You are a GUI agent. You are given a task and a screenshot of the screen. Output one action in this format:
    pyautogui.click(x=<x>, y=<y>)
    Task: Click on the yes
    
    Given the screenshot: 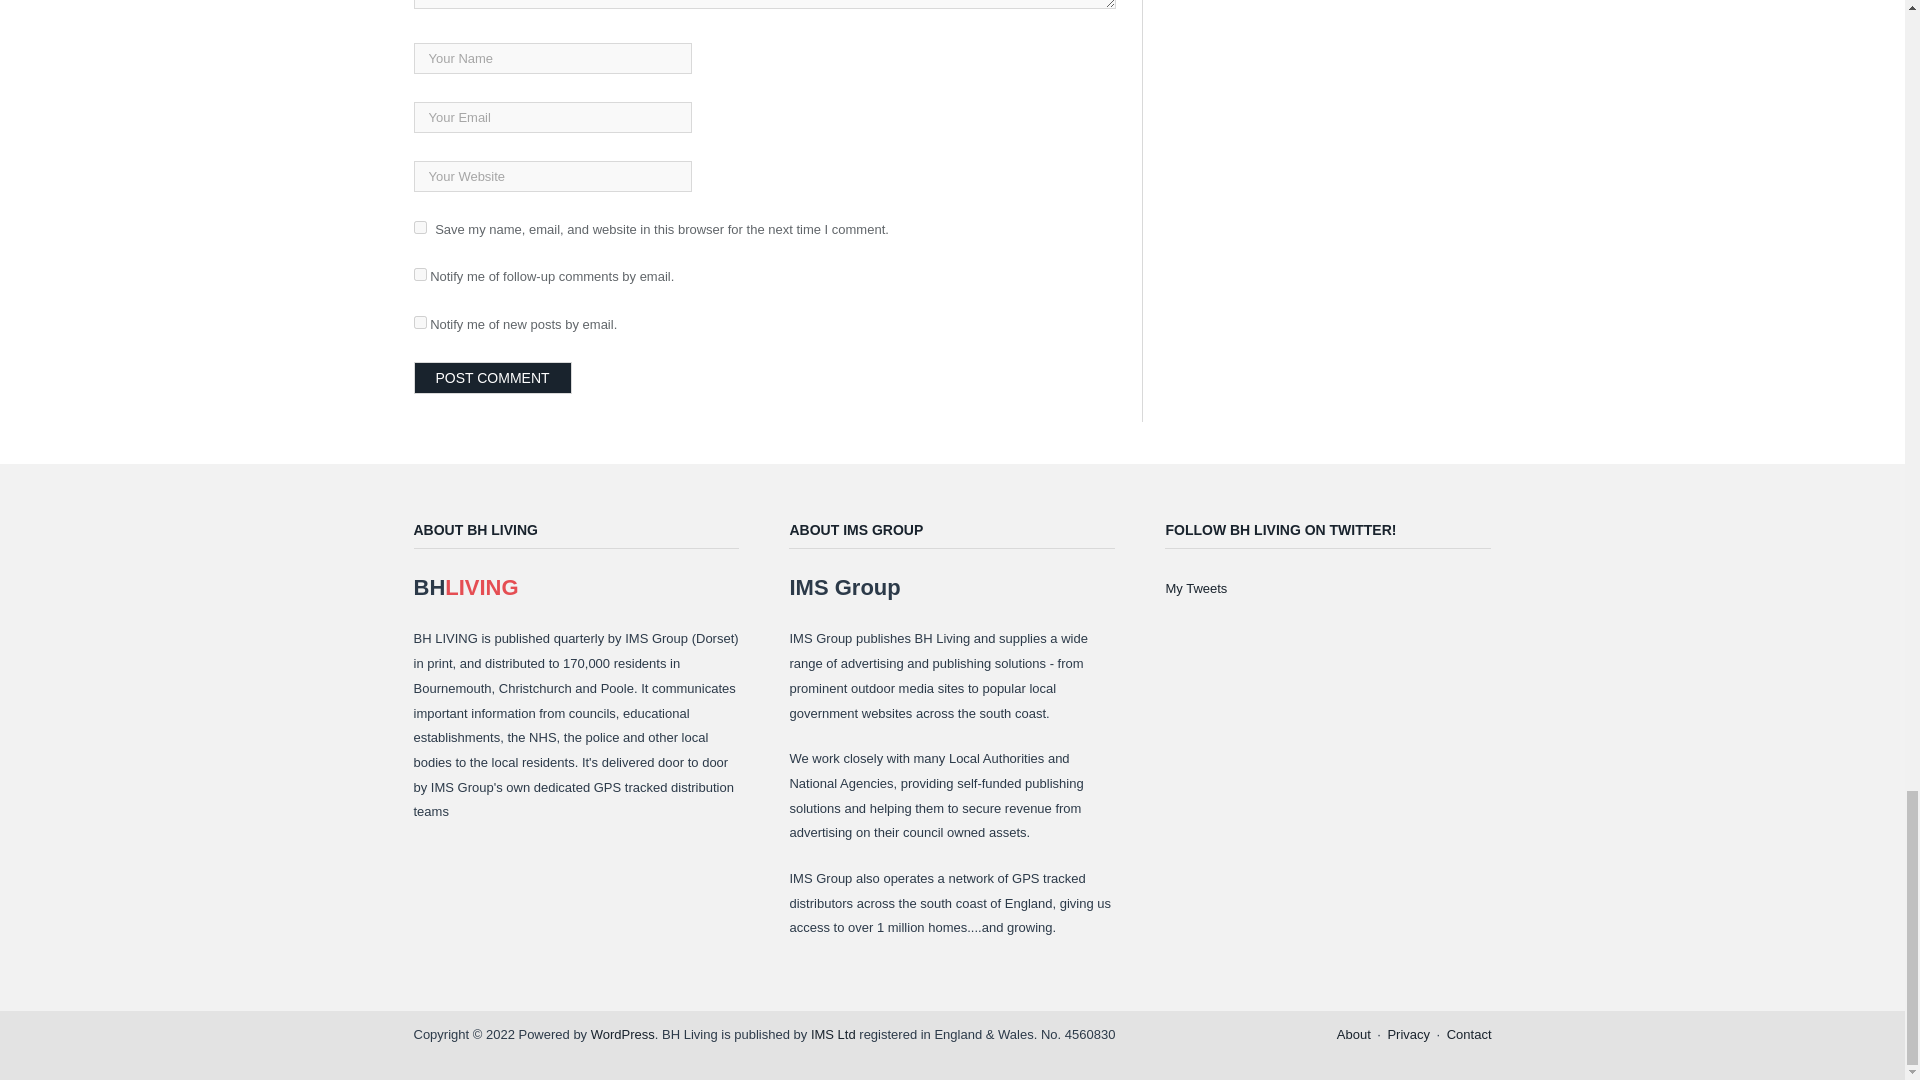 What is the action you would take?
    pyautogui.click(x=420, y=228)
    